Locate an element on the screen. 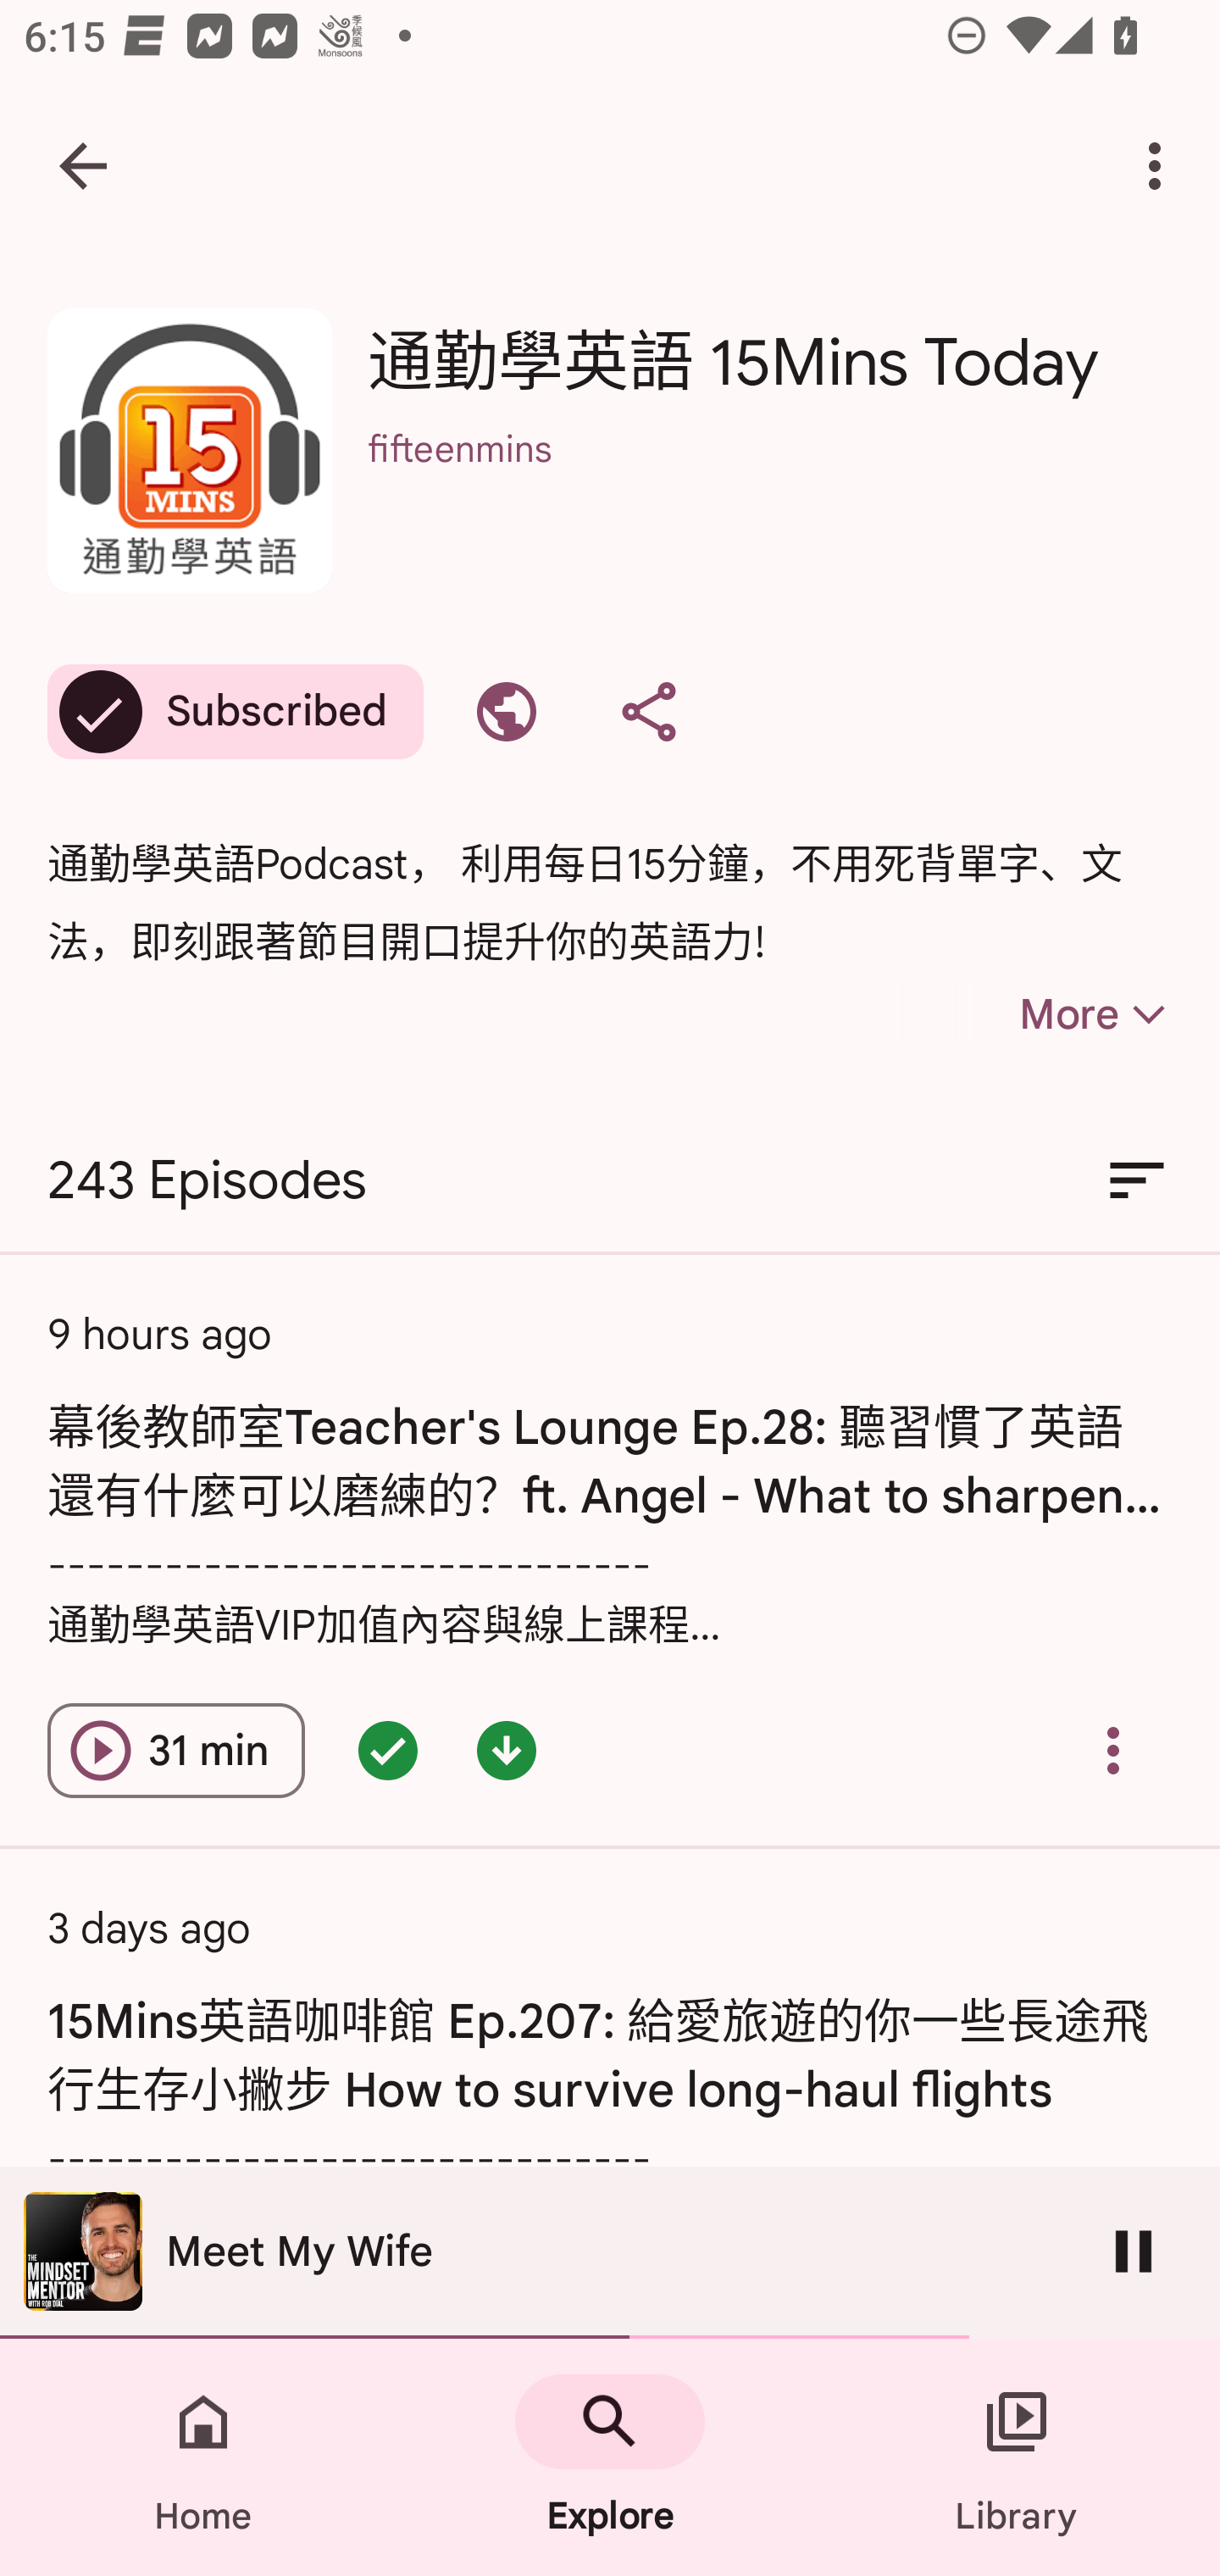 The image size is (1220, 2576). More options is located at coordinates (1161, 166).